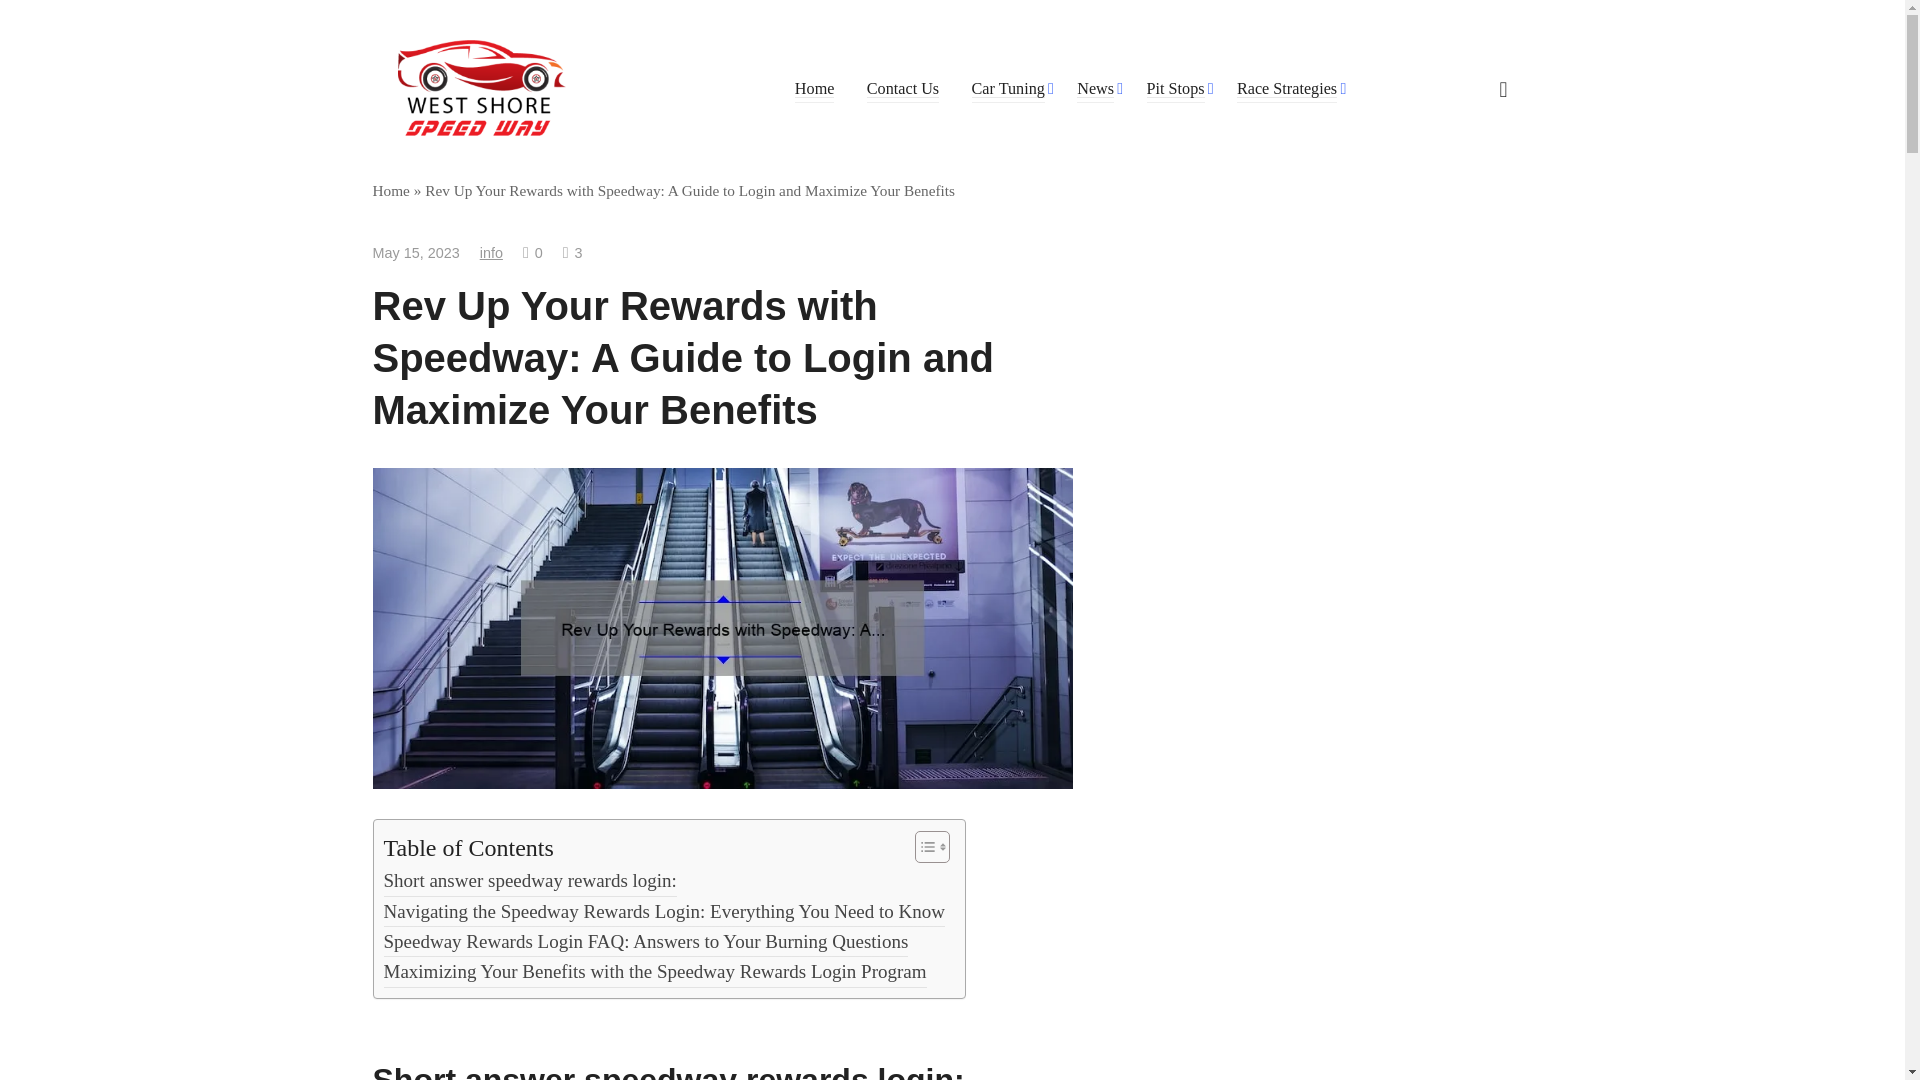 Image resolution: width=1920 pixels, height=1080 pixels. Describe the element at coordinates (530, 881) in the screenshot. I see `Short answer speedway rewards login:` at that location.